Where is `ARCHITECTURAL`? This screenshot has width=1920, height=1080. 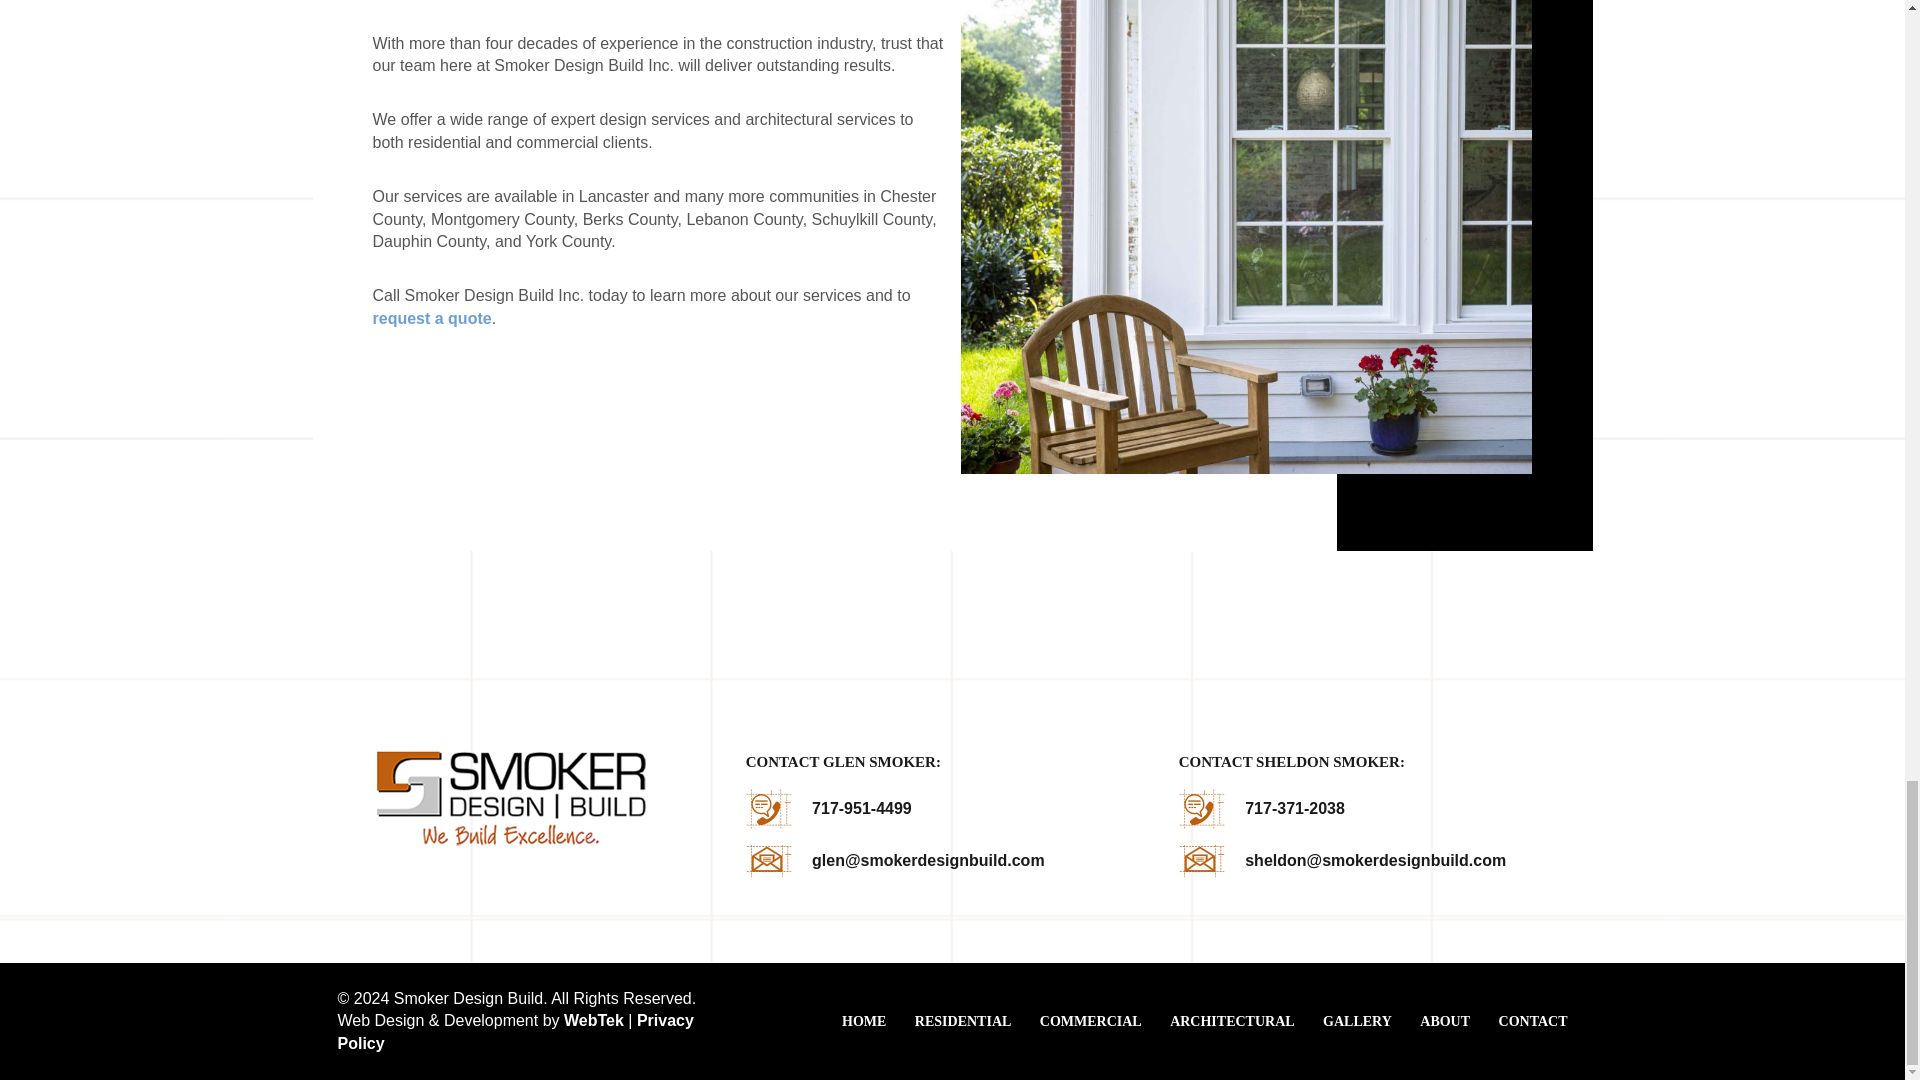
ARCHITECTURAL is located at coordinates (1232, 1022).